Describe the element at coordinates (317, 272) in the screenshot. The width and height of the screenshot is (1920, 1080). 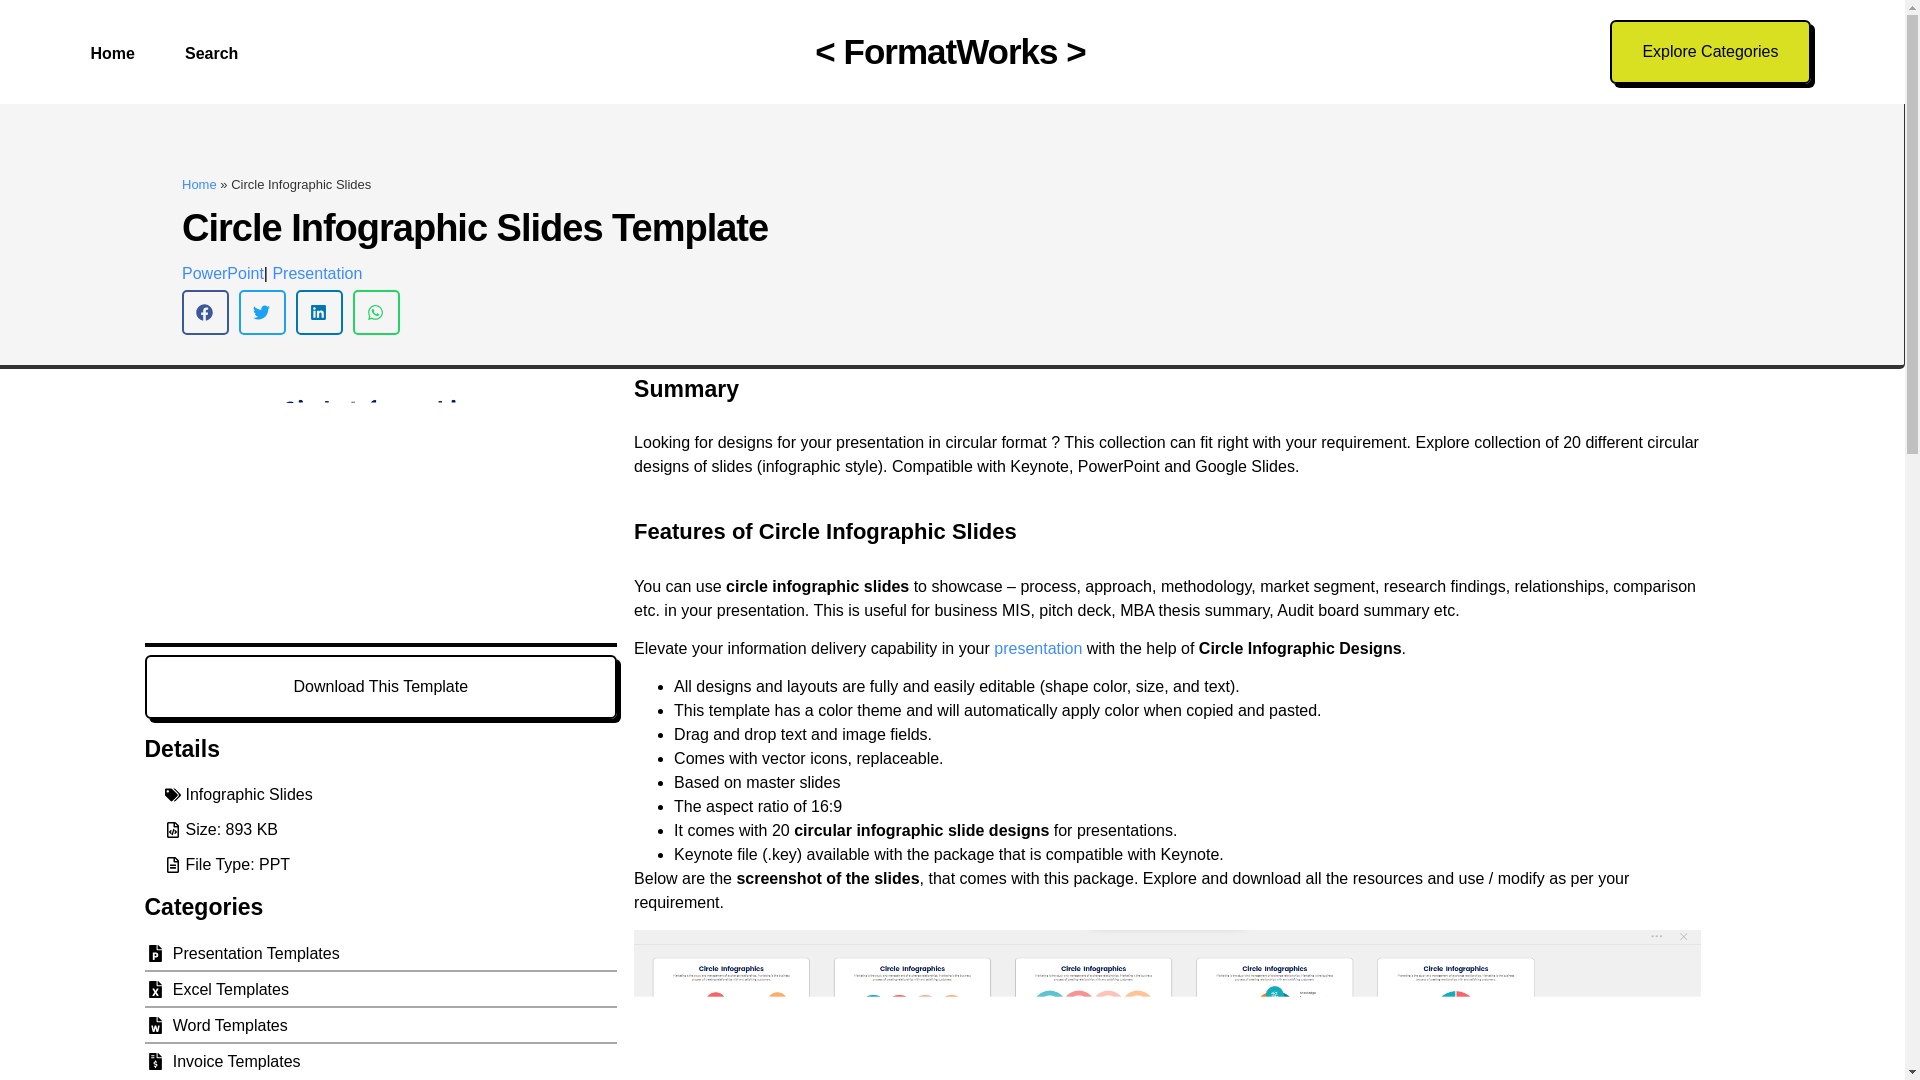
I see `Presentation` at that location.